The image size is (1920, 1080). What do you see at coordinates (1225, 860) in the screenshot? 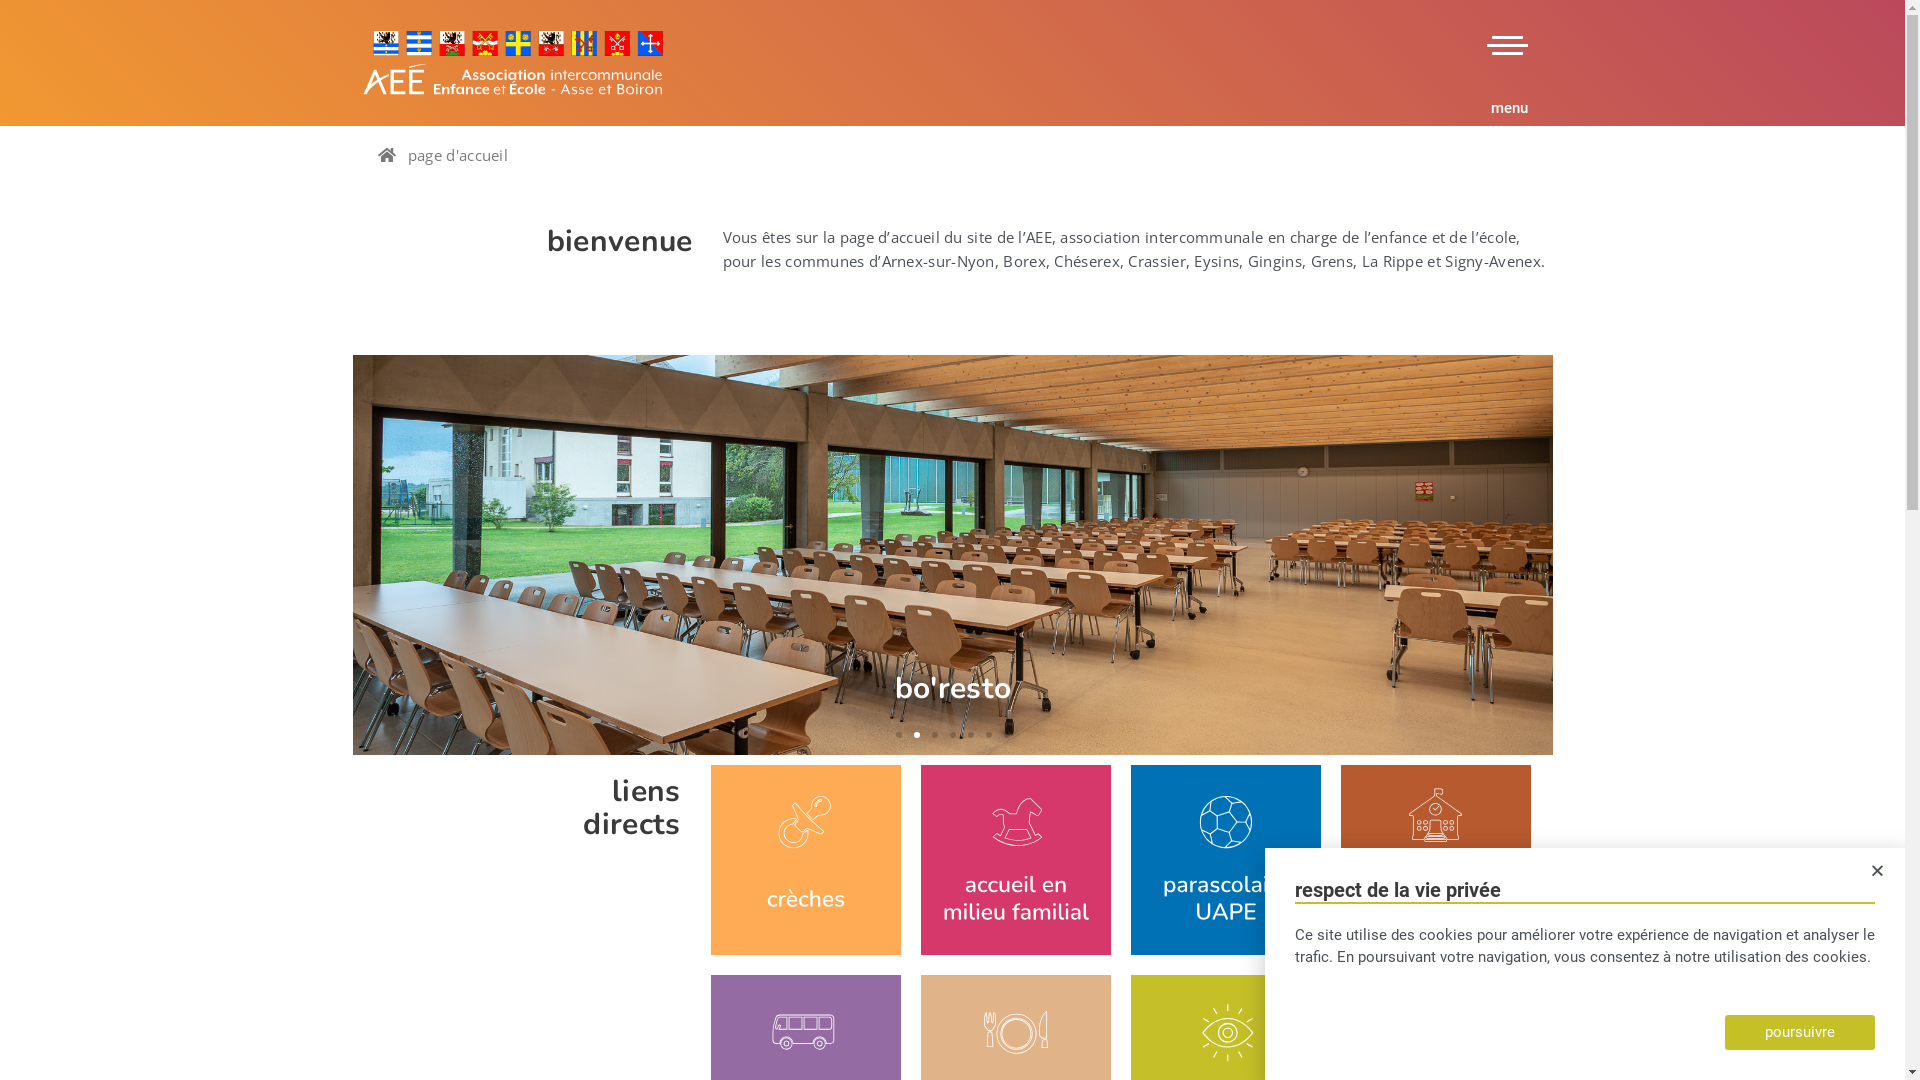
I see `Accueil 3` at bounding box center [1225, 860].